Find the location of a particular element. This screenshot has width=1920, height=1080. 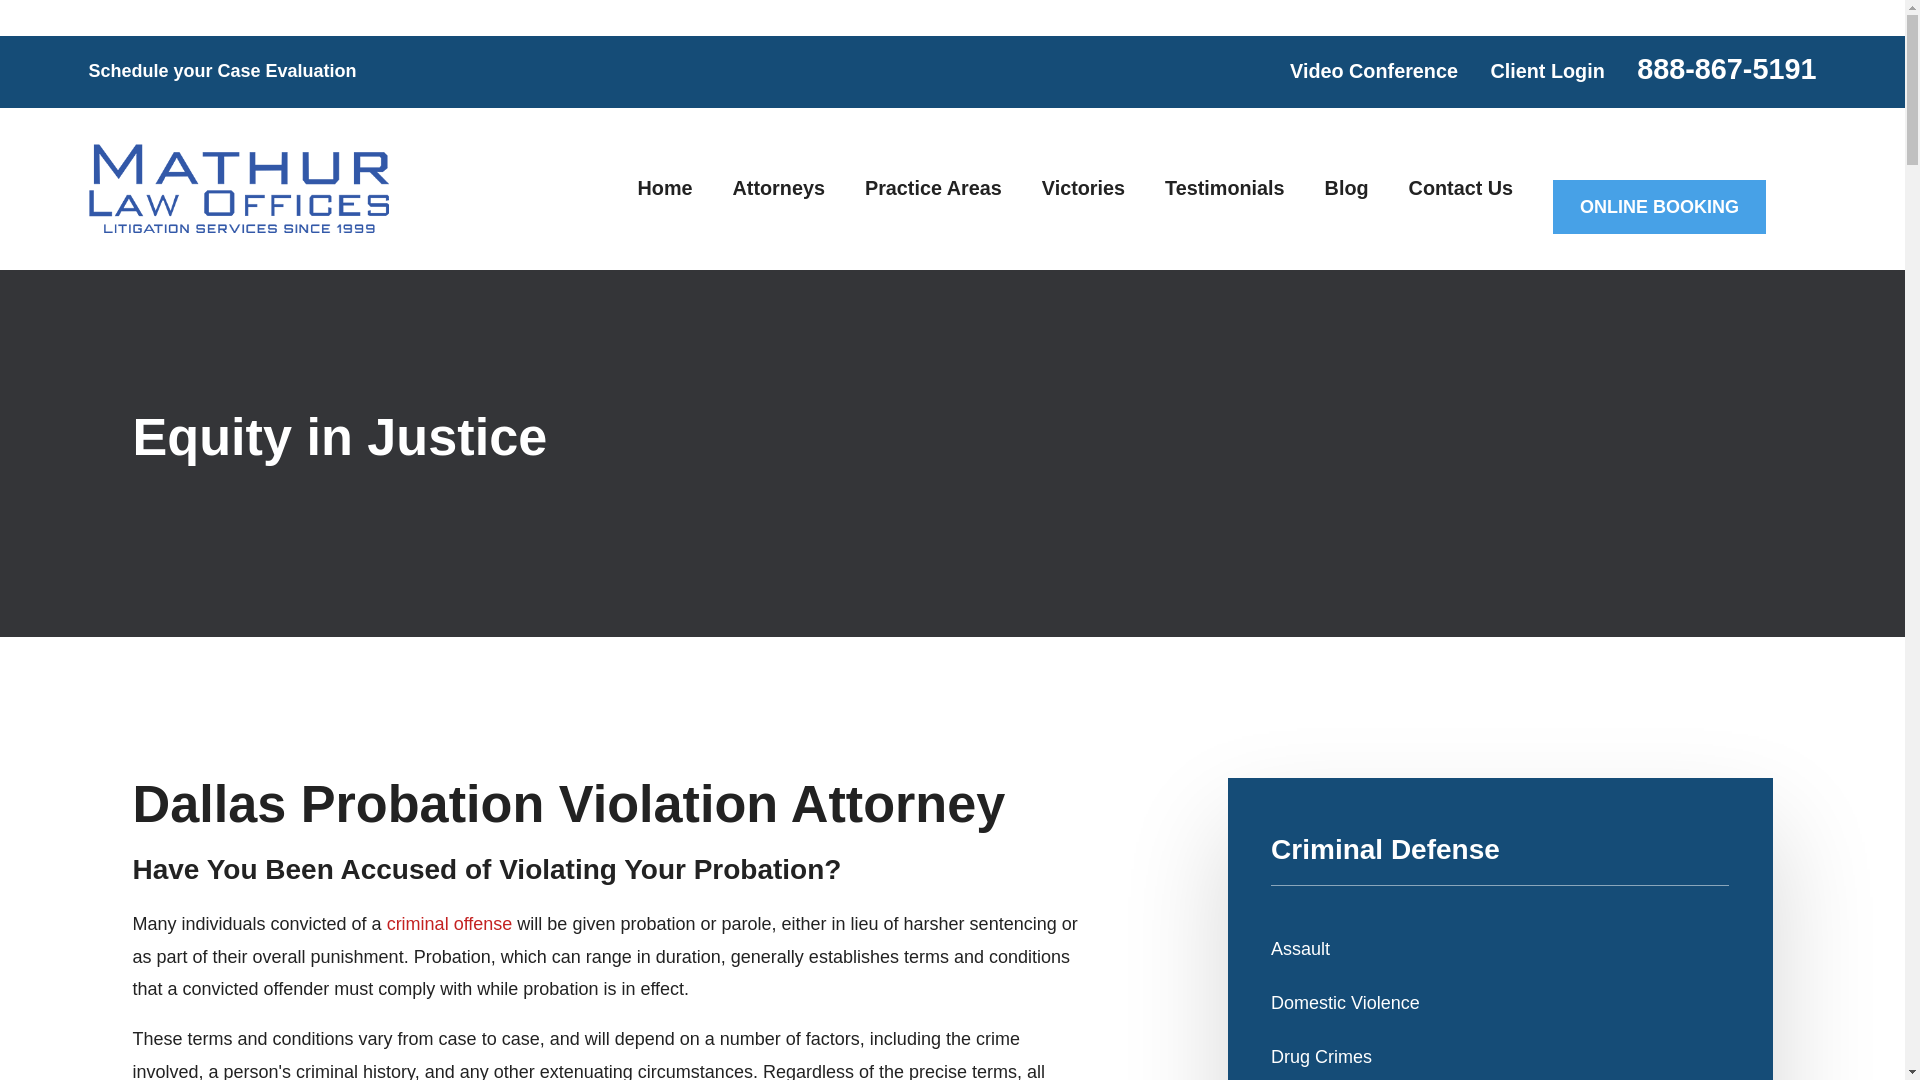

Testimonials is located at coordinates (1224, 188).